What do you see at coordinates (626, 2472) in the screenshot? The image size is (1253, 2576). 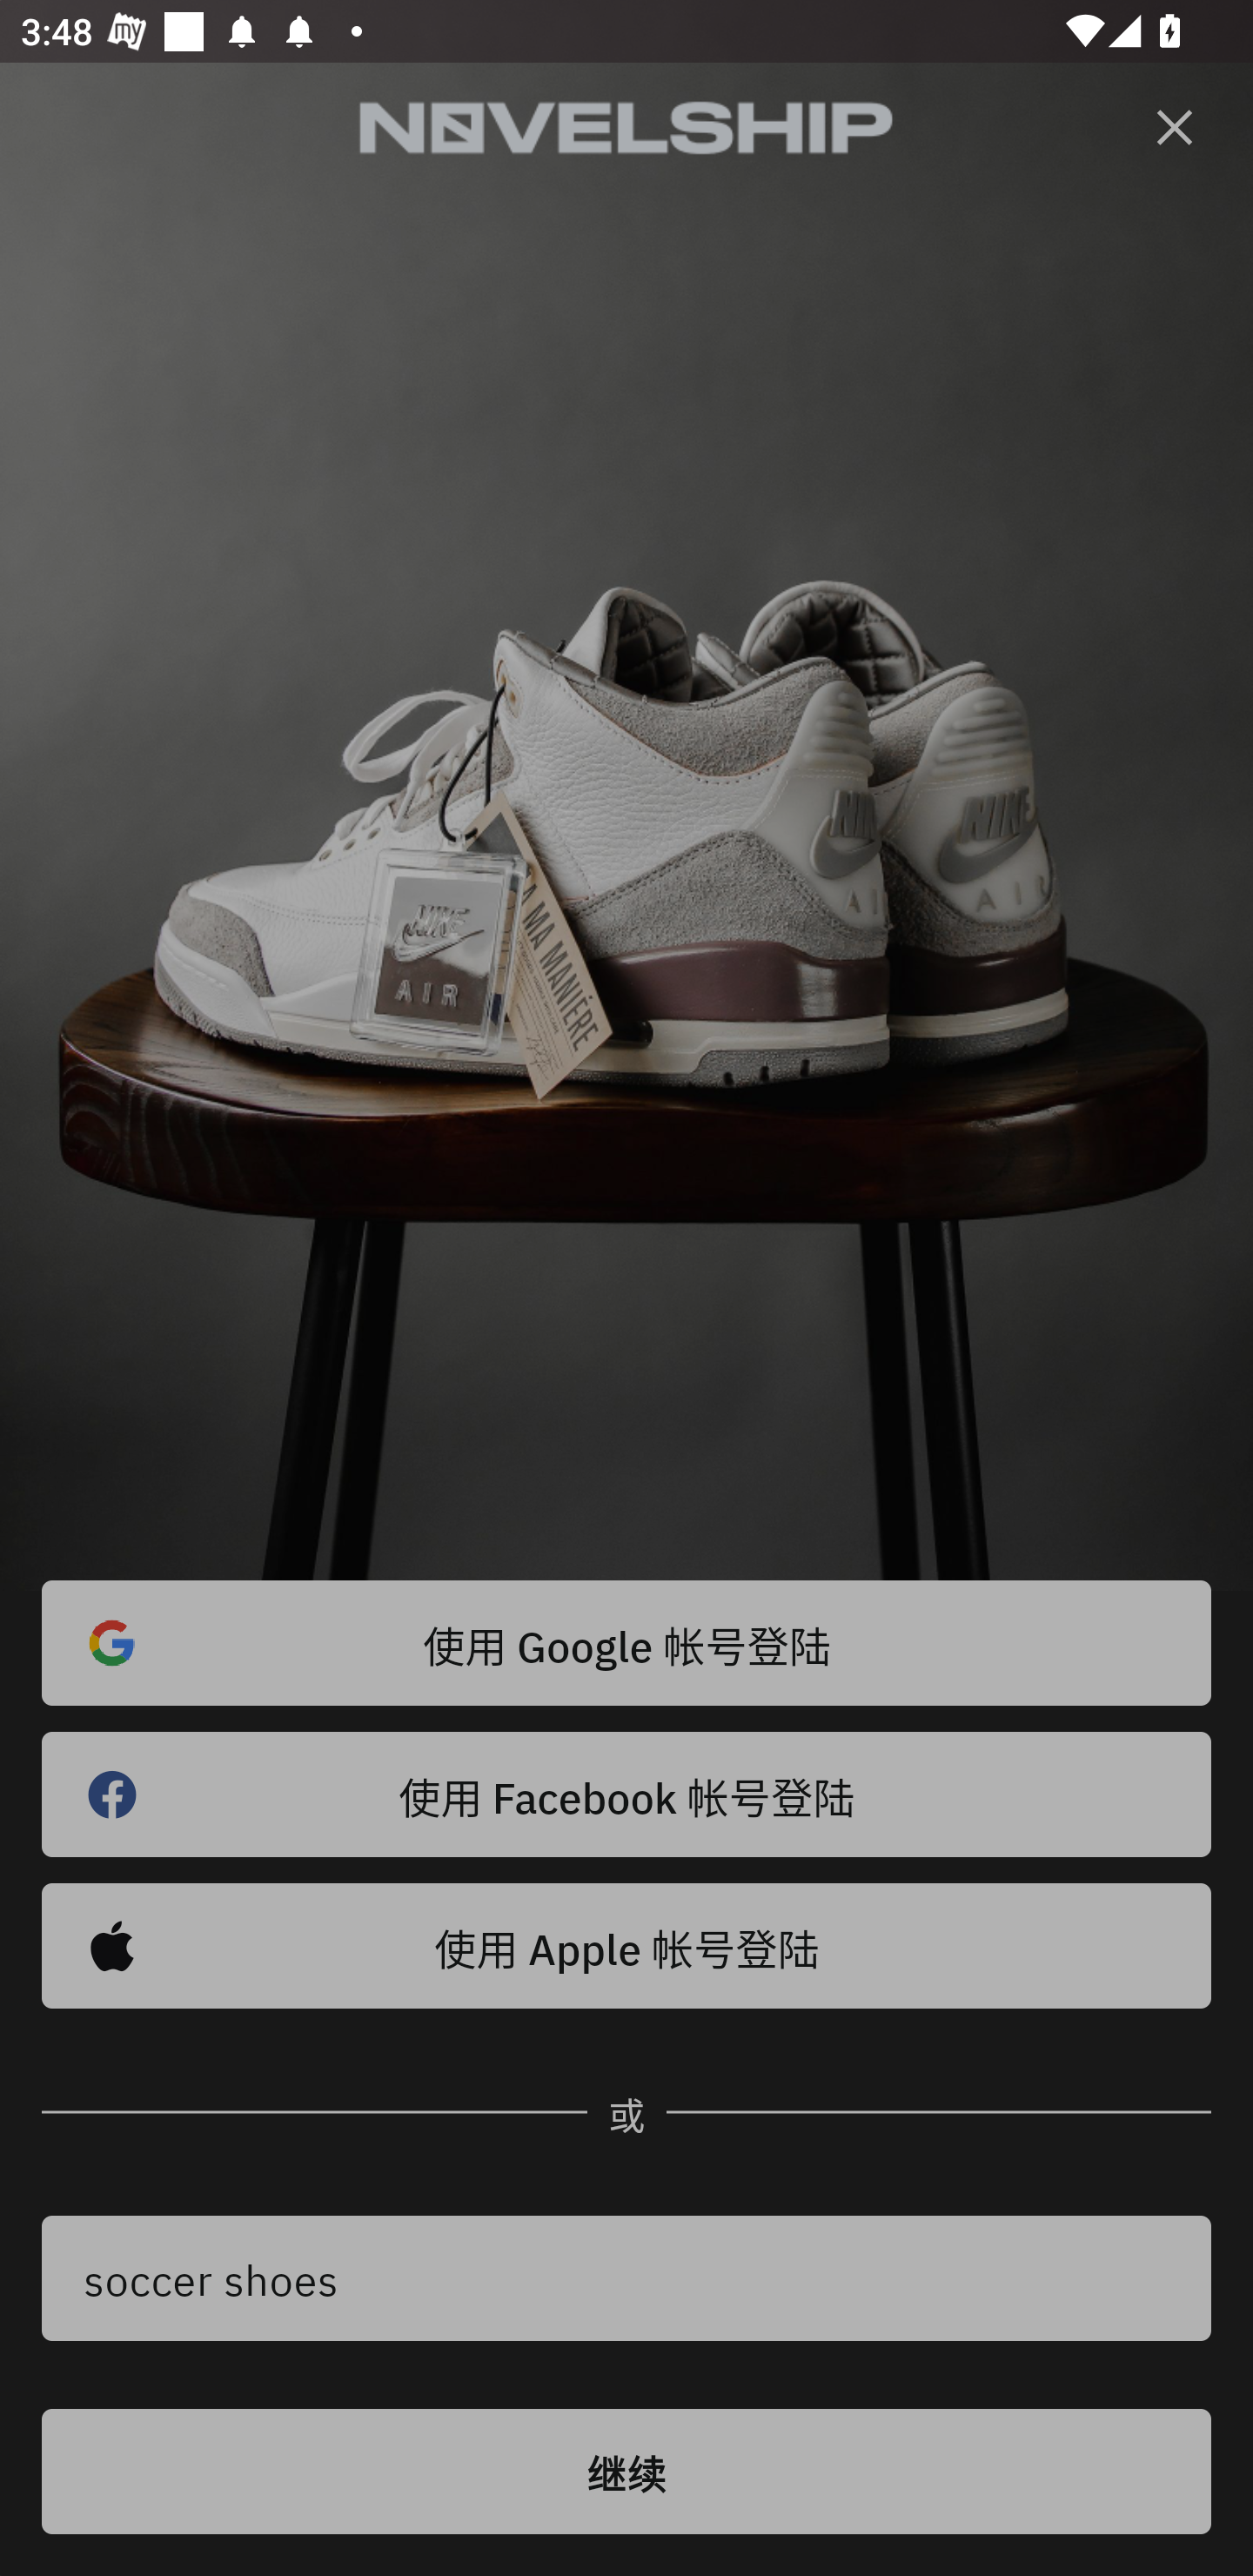 I see `继续` at bounding box center [626, 2472].